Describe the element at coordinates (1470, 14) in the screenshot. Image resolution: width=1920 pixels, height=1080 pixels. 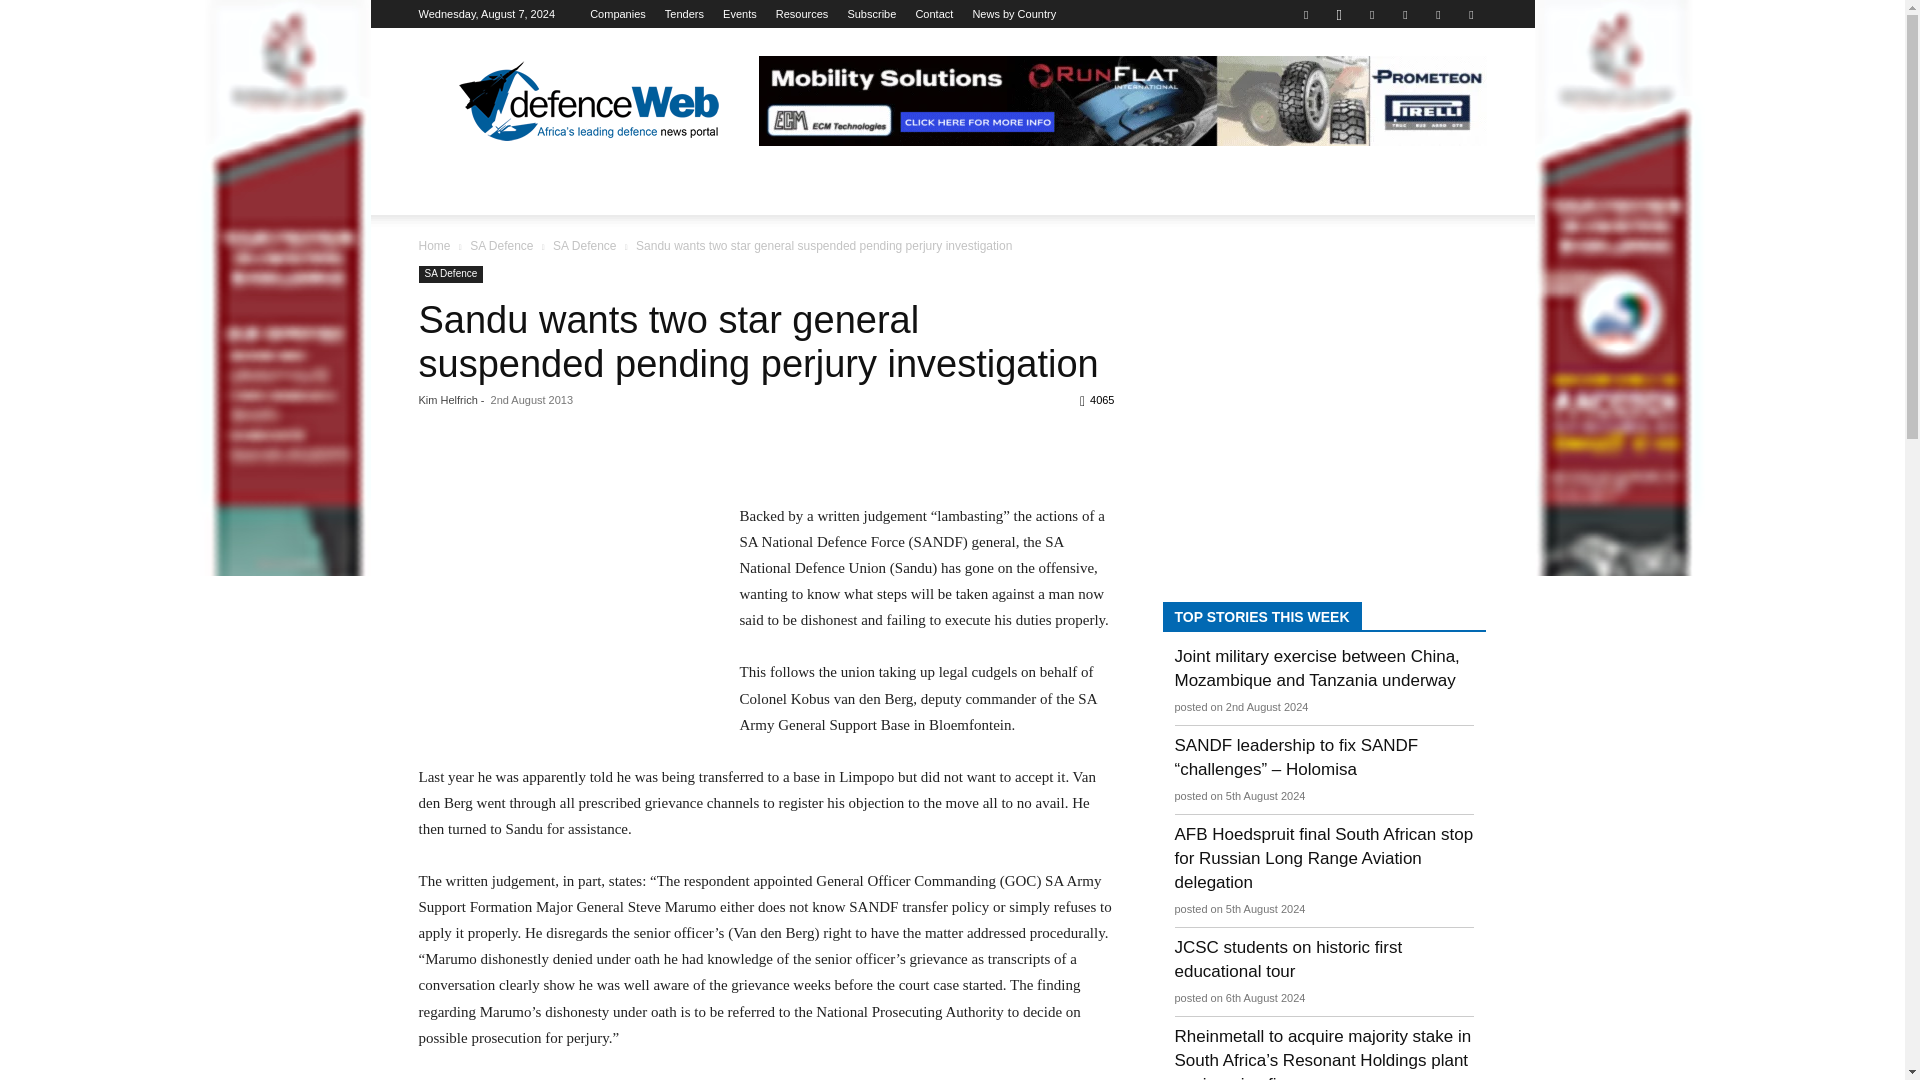
I see `Youtube` at that location.